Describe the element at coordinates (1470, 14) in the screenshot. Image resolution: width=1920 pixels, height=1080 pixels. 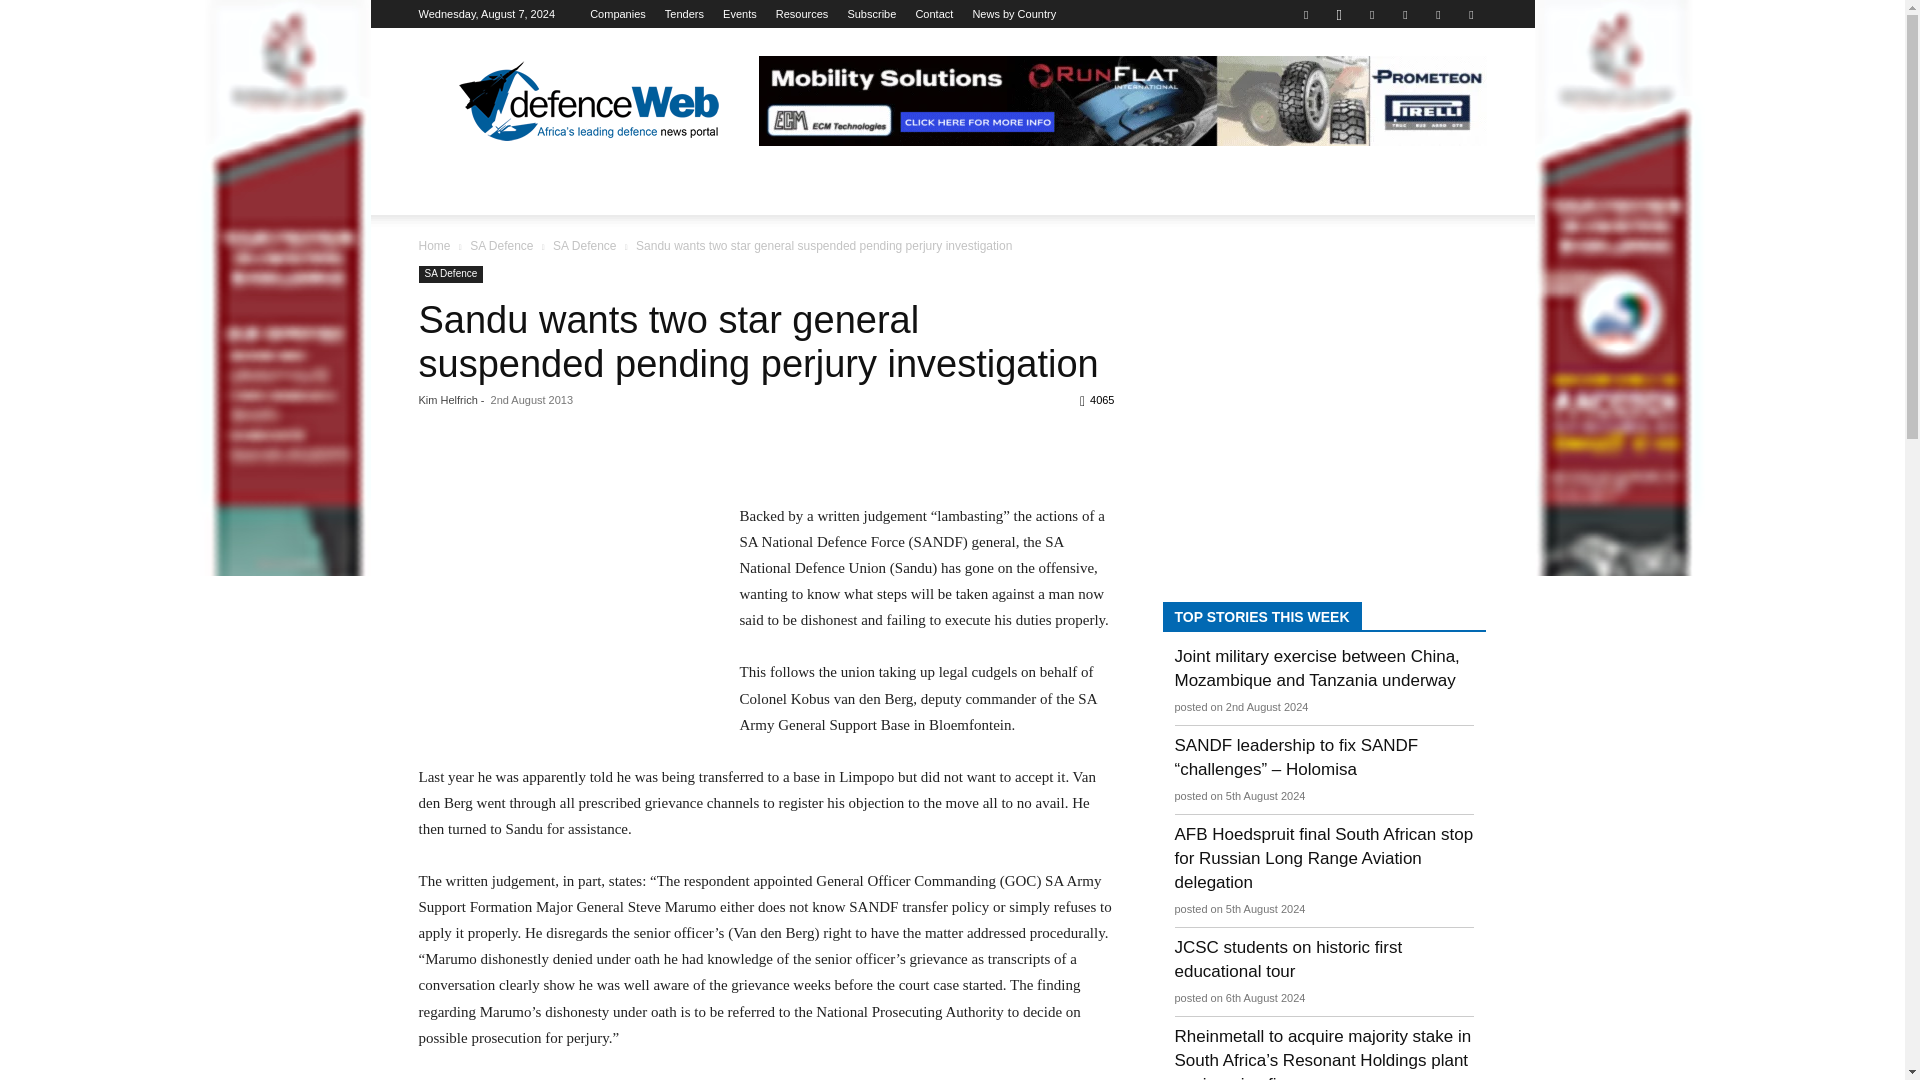
I see `Youtube` at that location.